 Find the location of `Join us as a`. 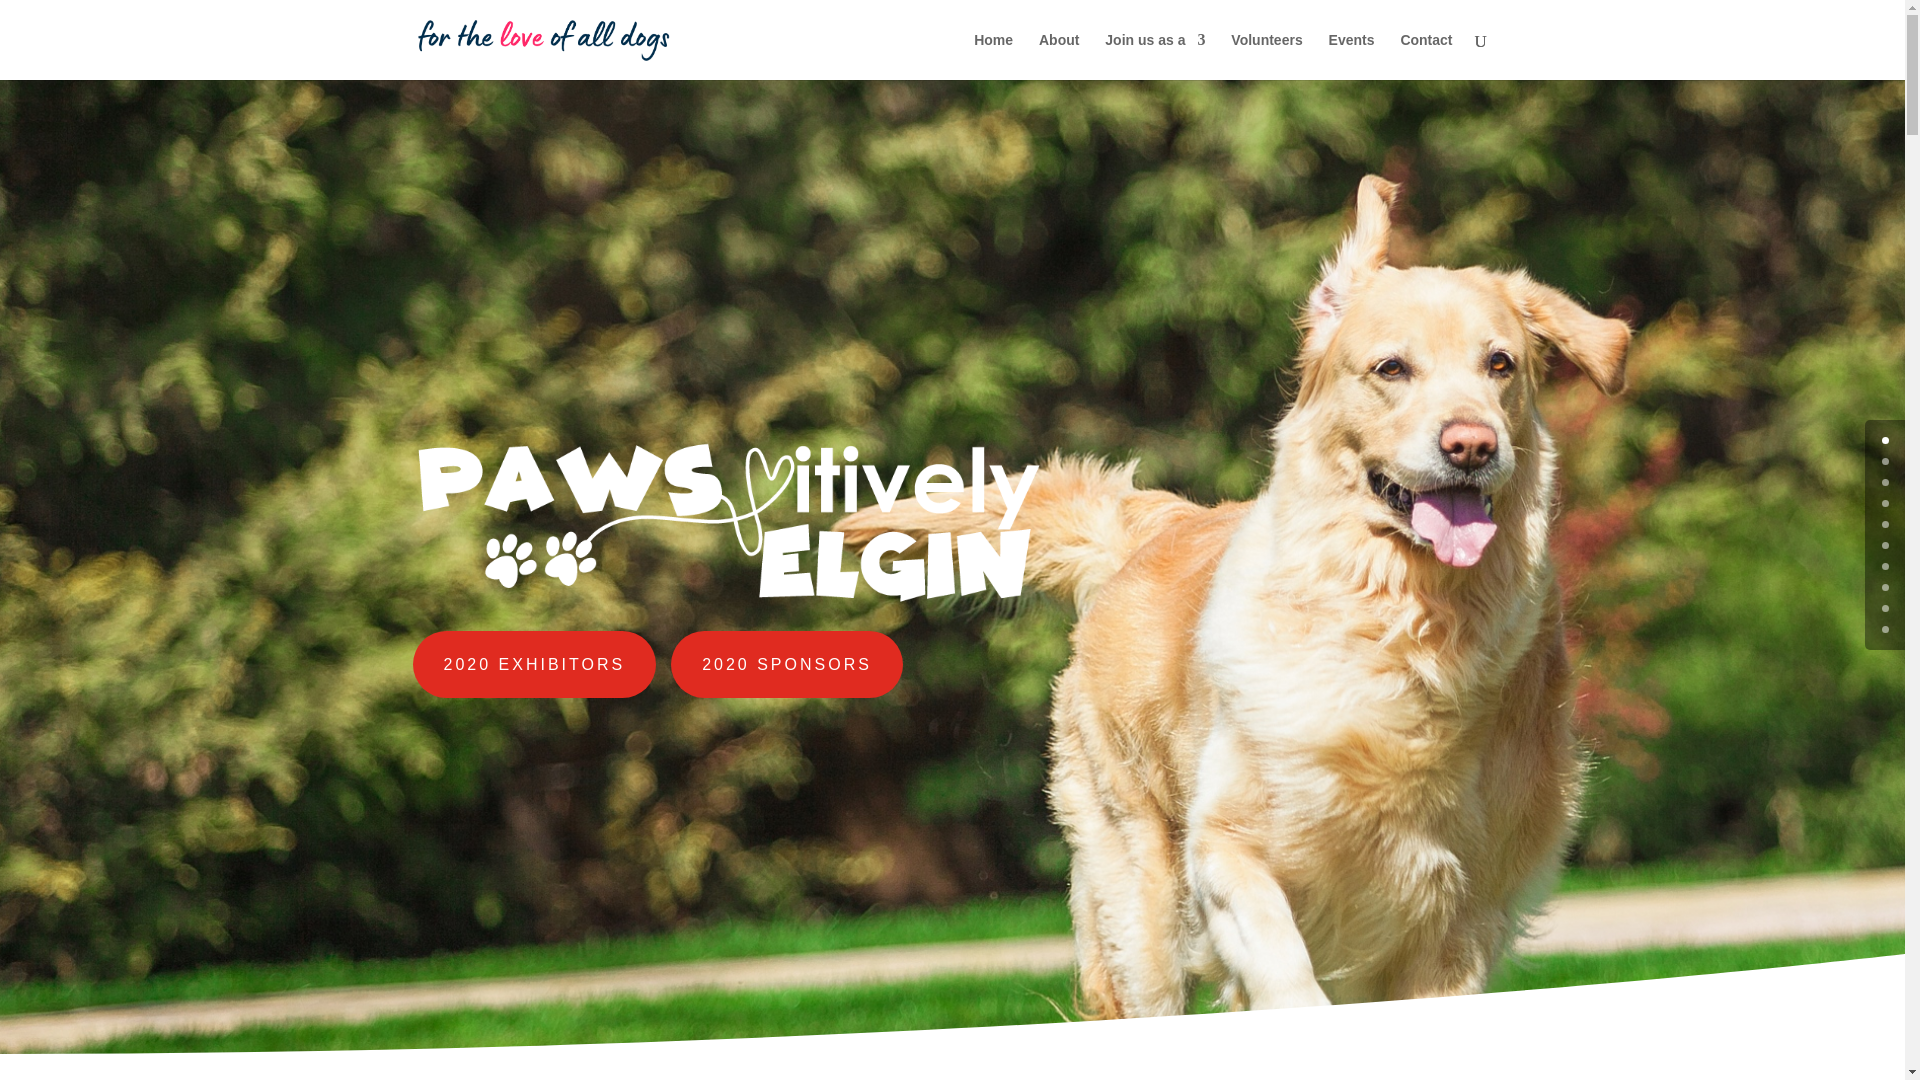

Join us as a is located at coordinates (1155, 56).